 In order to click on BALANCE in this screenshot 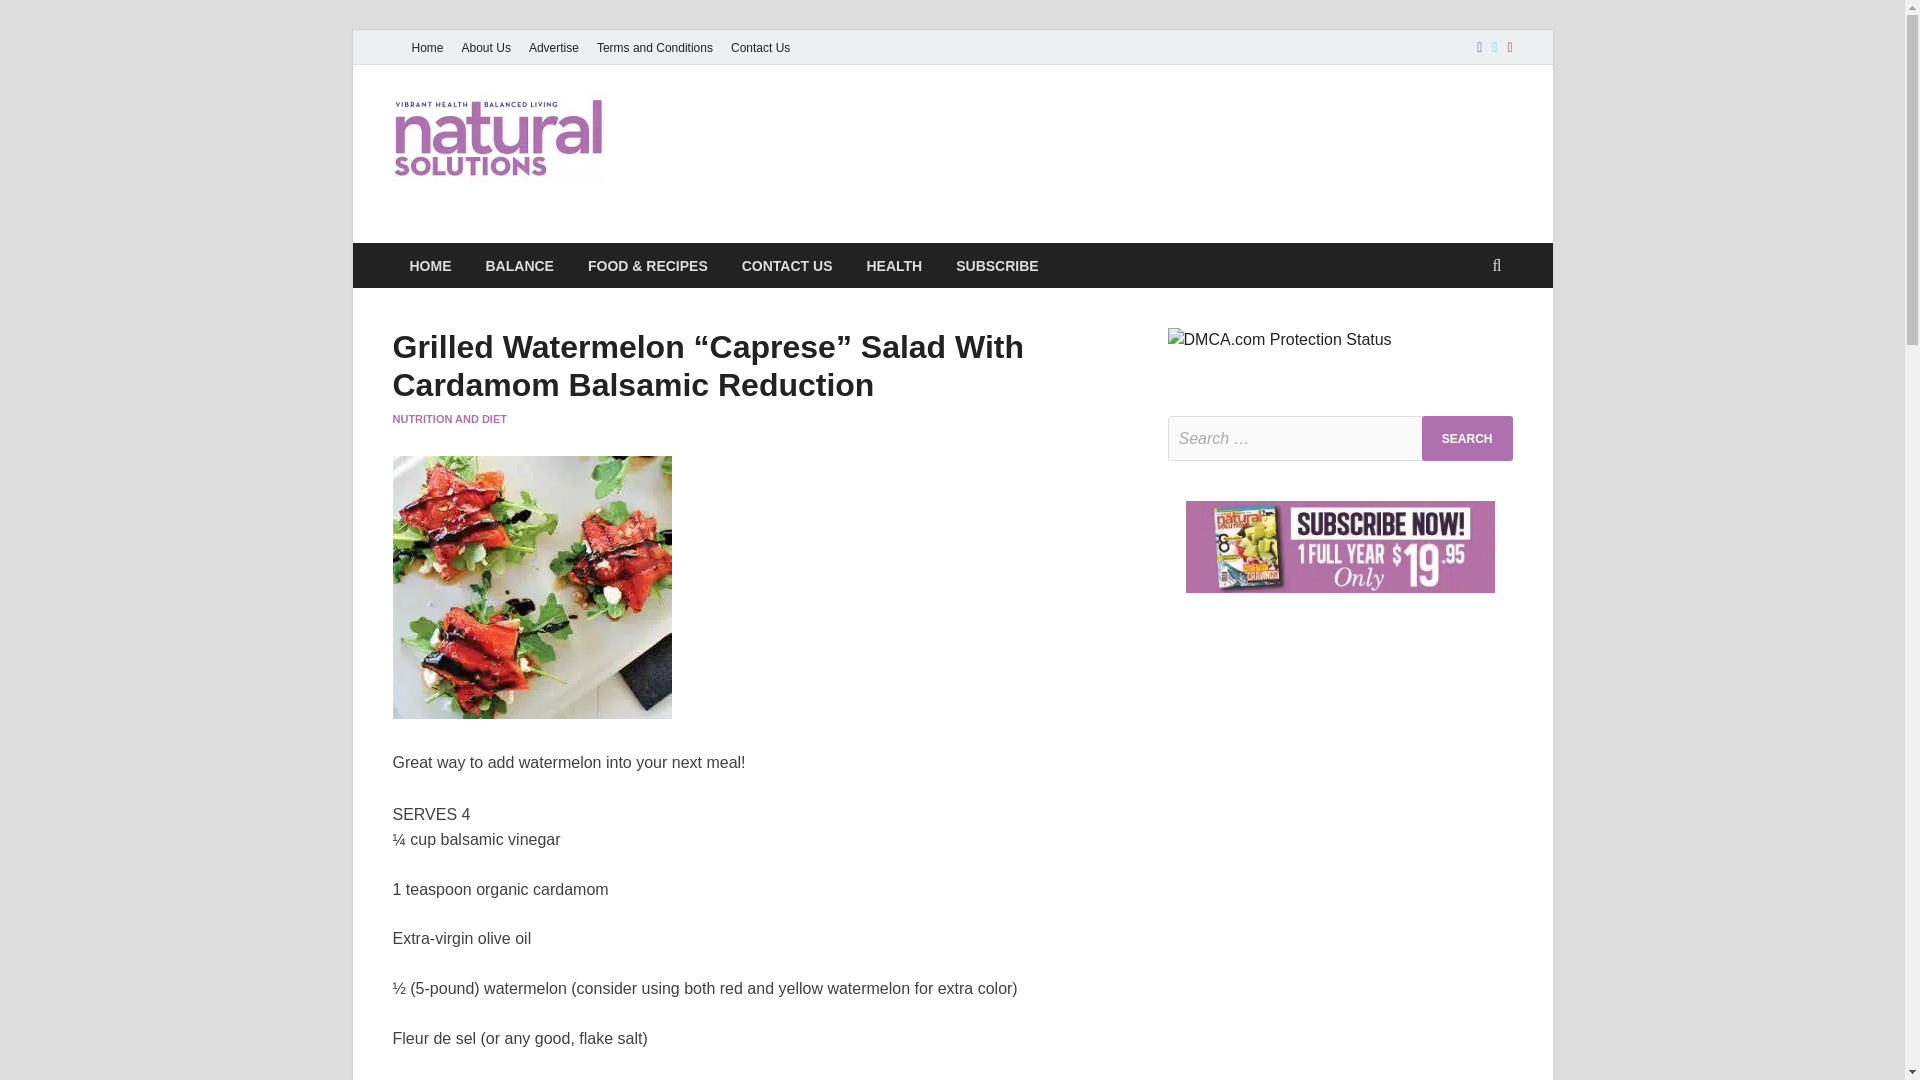, I will do `click(519, 266)`.